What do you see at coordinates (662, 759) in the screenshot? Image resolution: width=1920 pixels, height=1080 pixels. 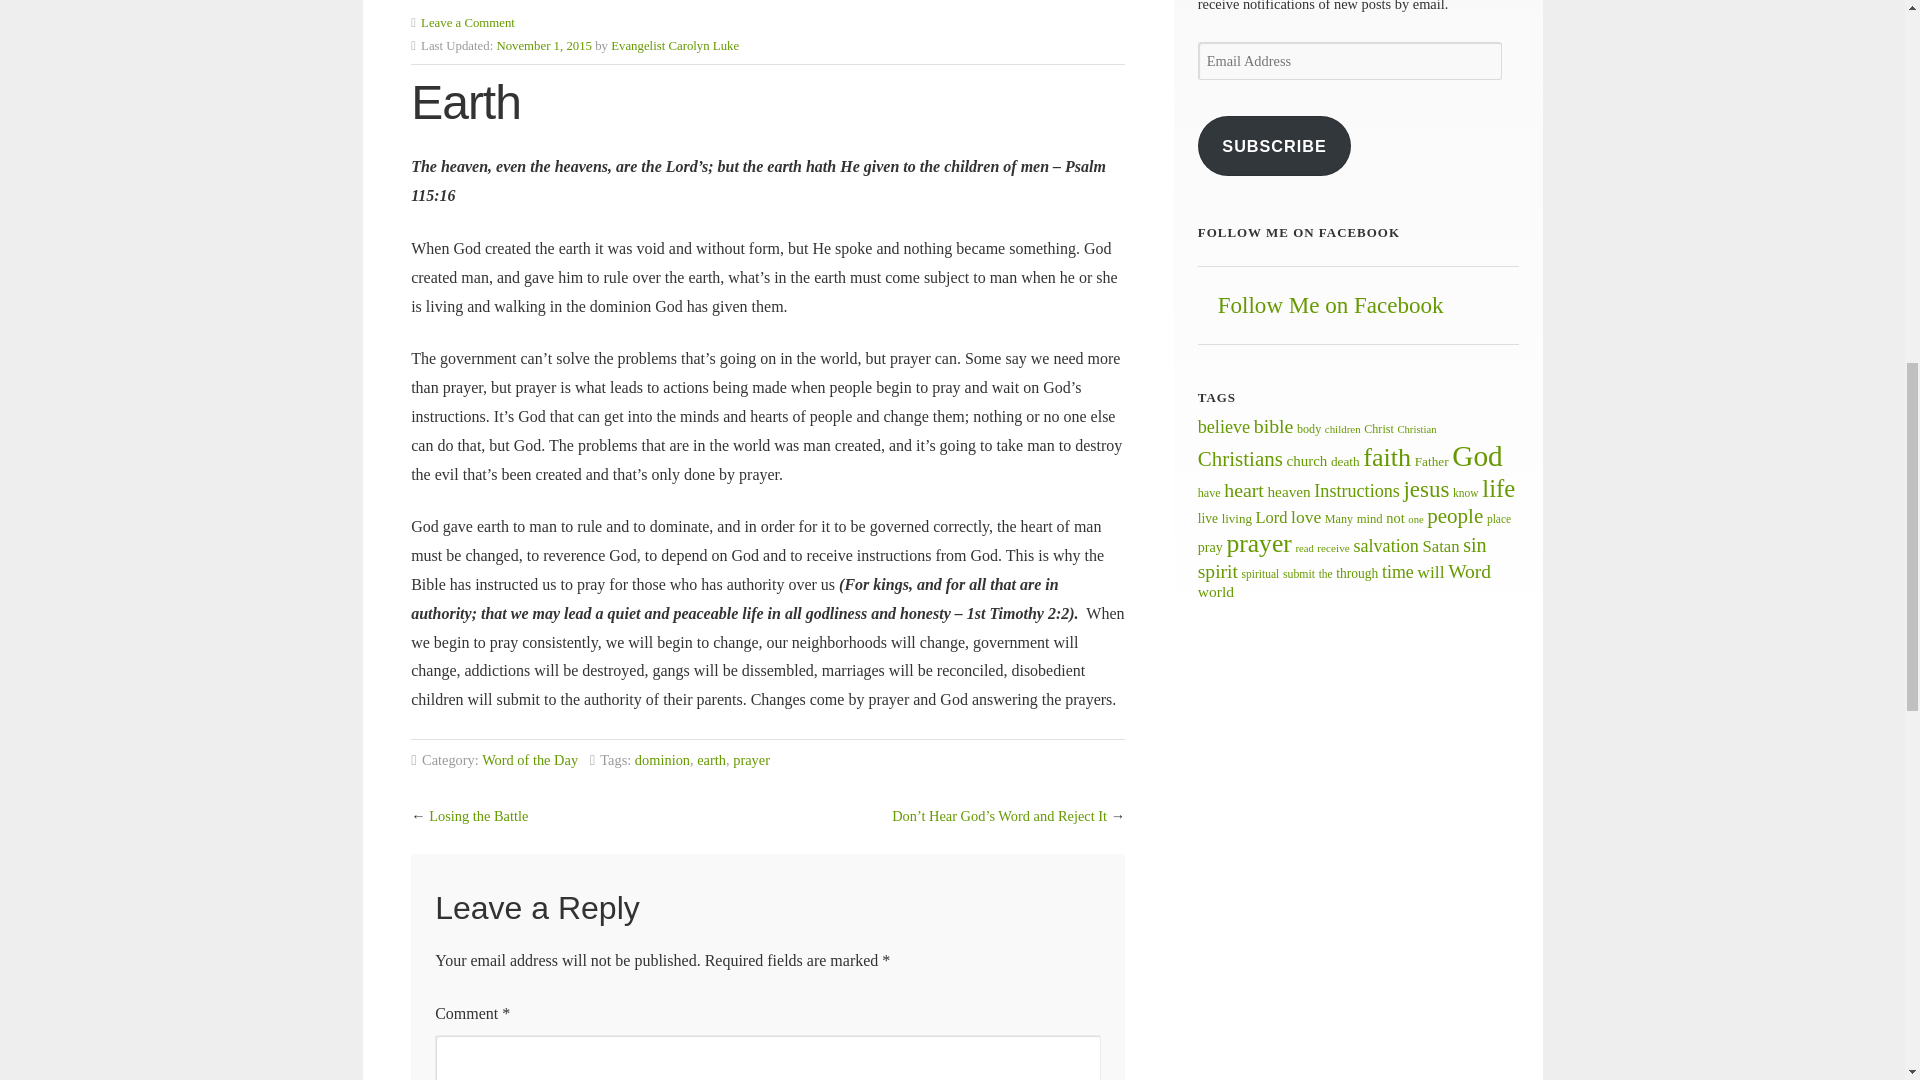 I see `dominion` at bounding box center [662, 759].